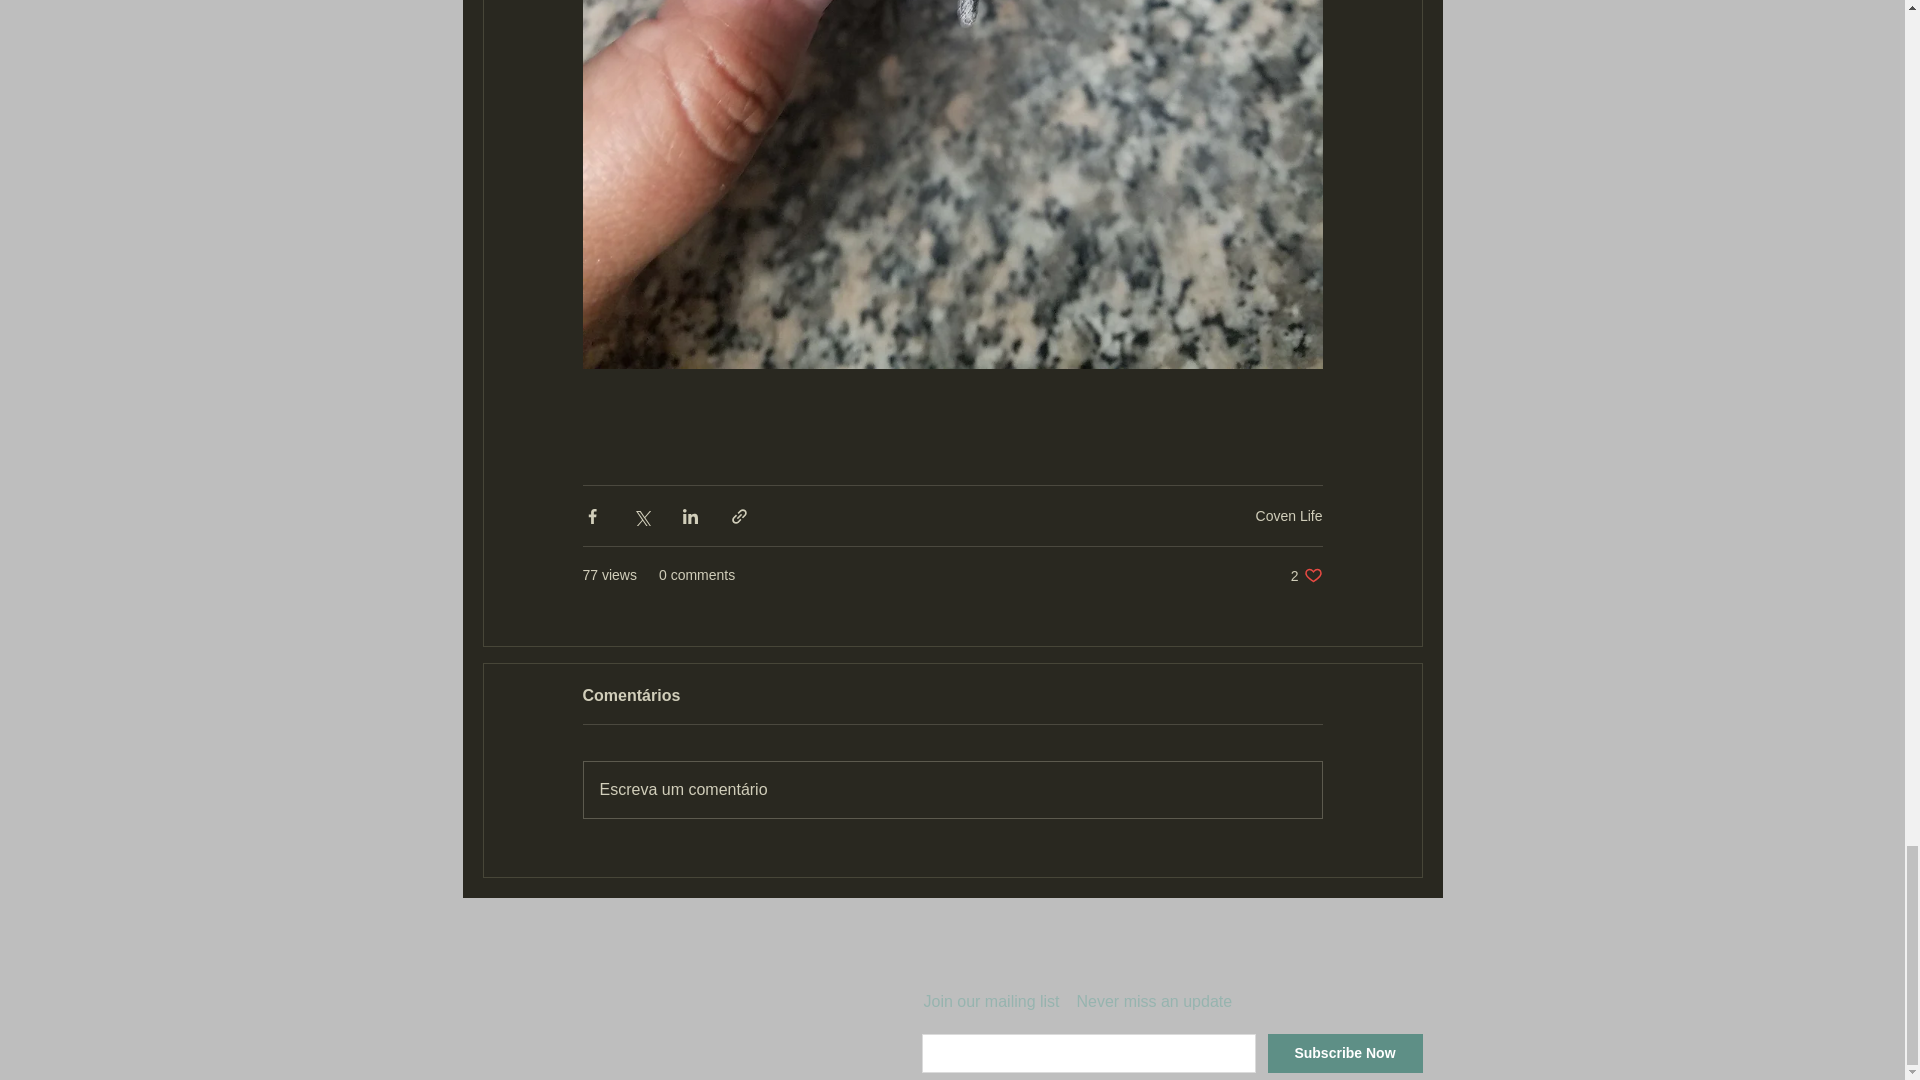 This screenshot has width=1920, height=1080. Describe the element at coordinates (1306, 575) in the screenshot. I see `Subscribe Now` at that location.